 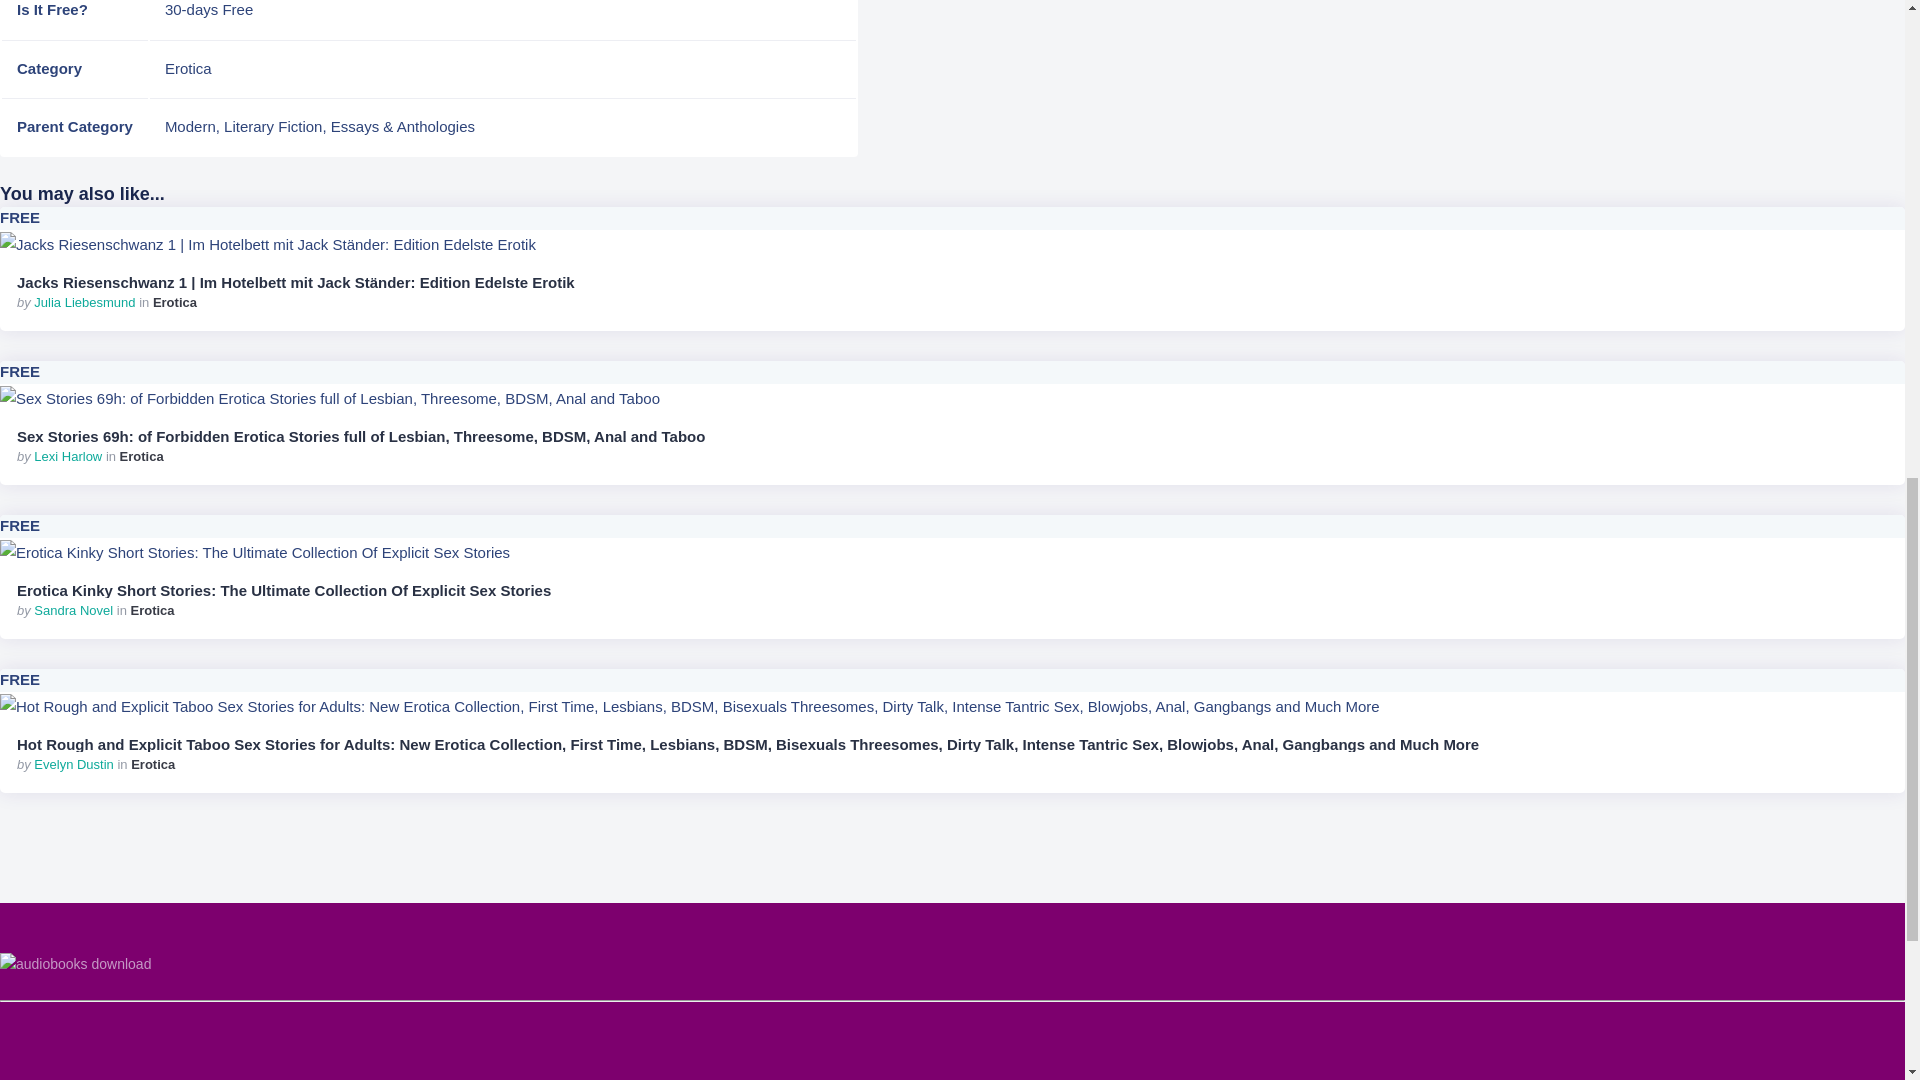 What do you see at coordinates (273, 126) in the screenshot?
I see `Literary Fiction` at bounding box center [273, 126].